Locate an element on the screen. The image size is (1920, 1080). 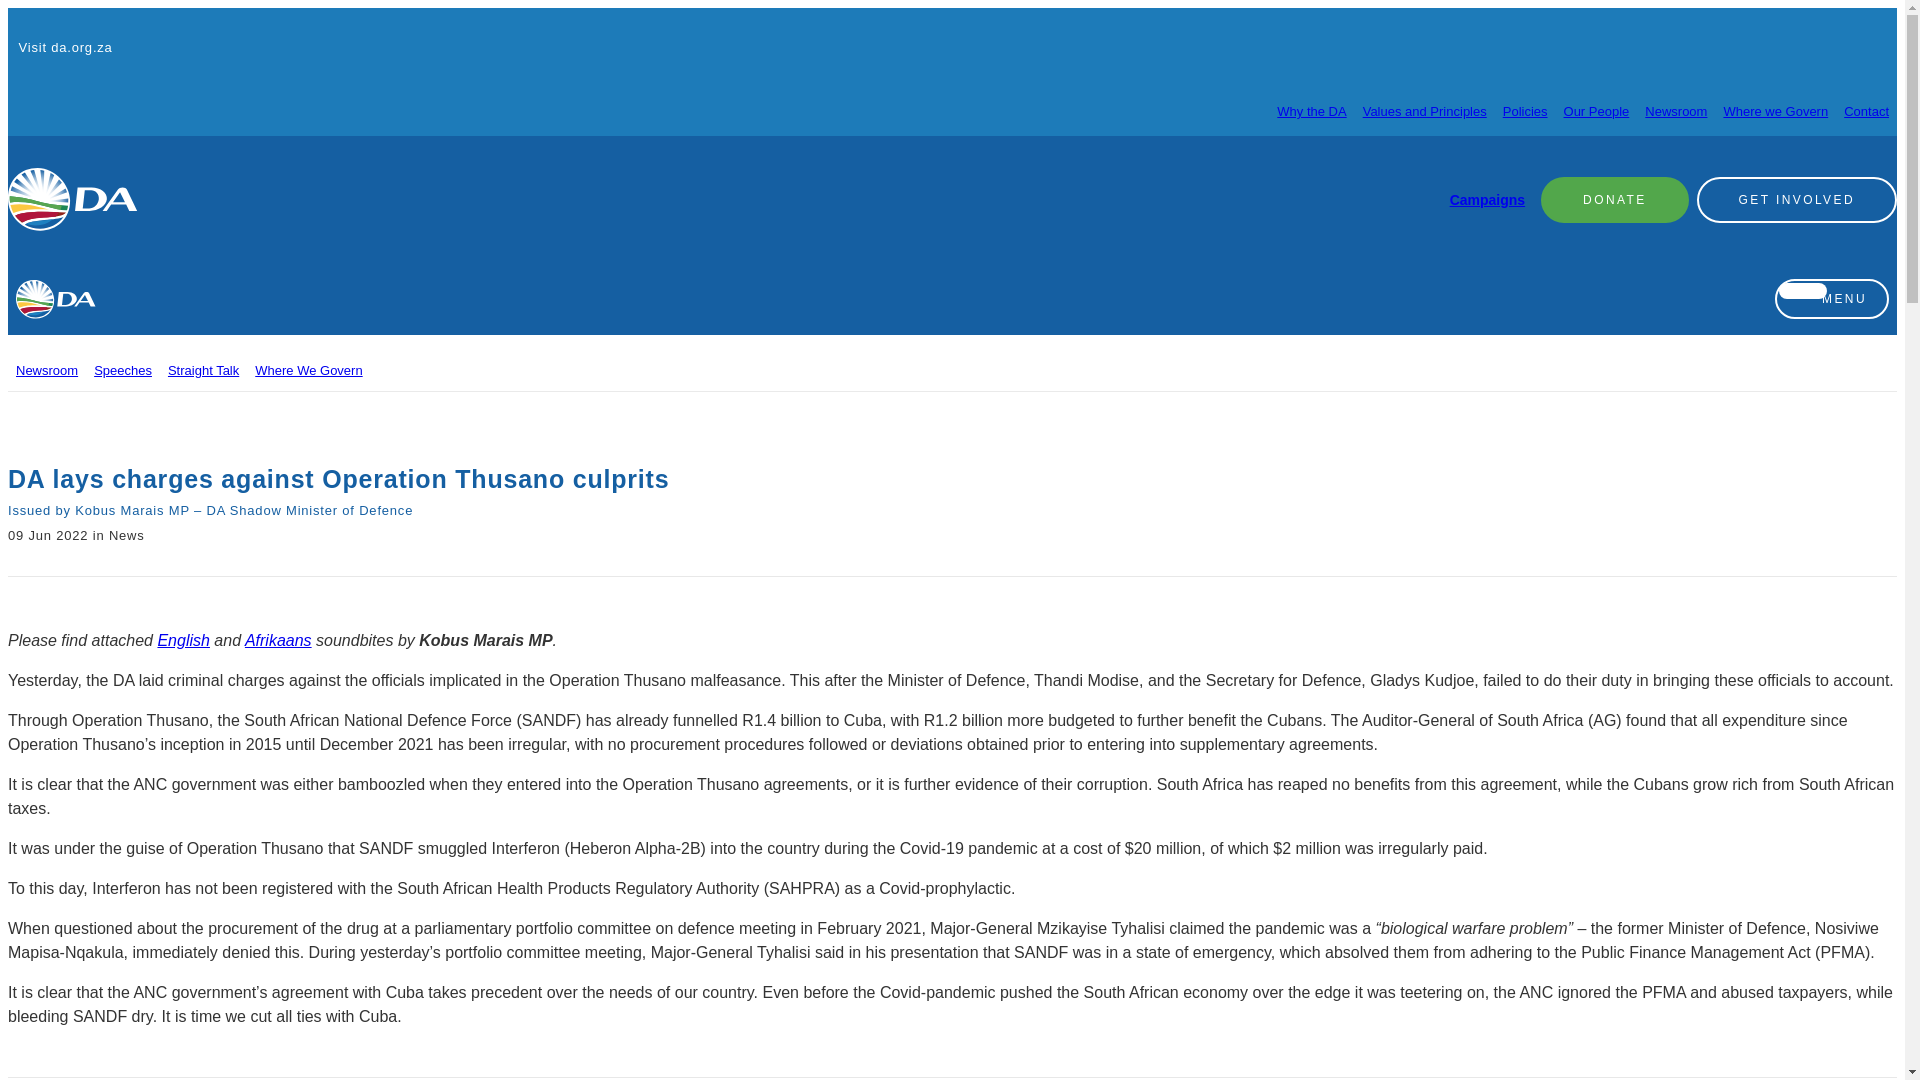
Where We Govern is located at coordinates (308, 370).